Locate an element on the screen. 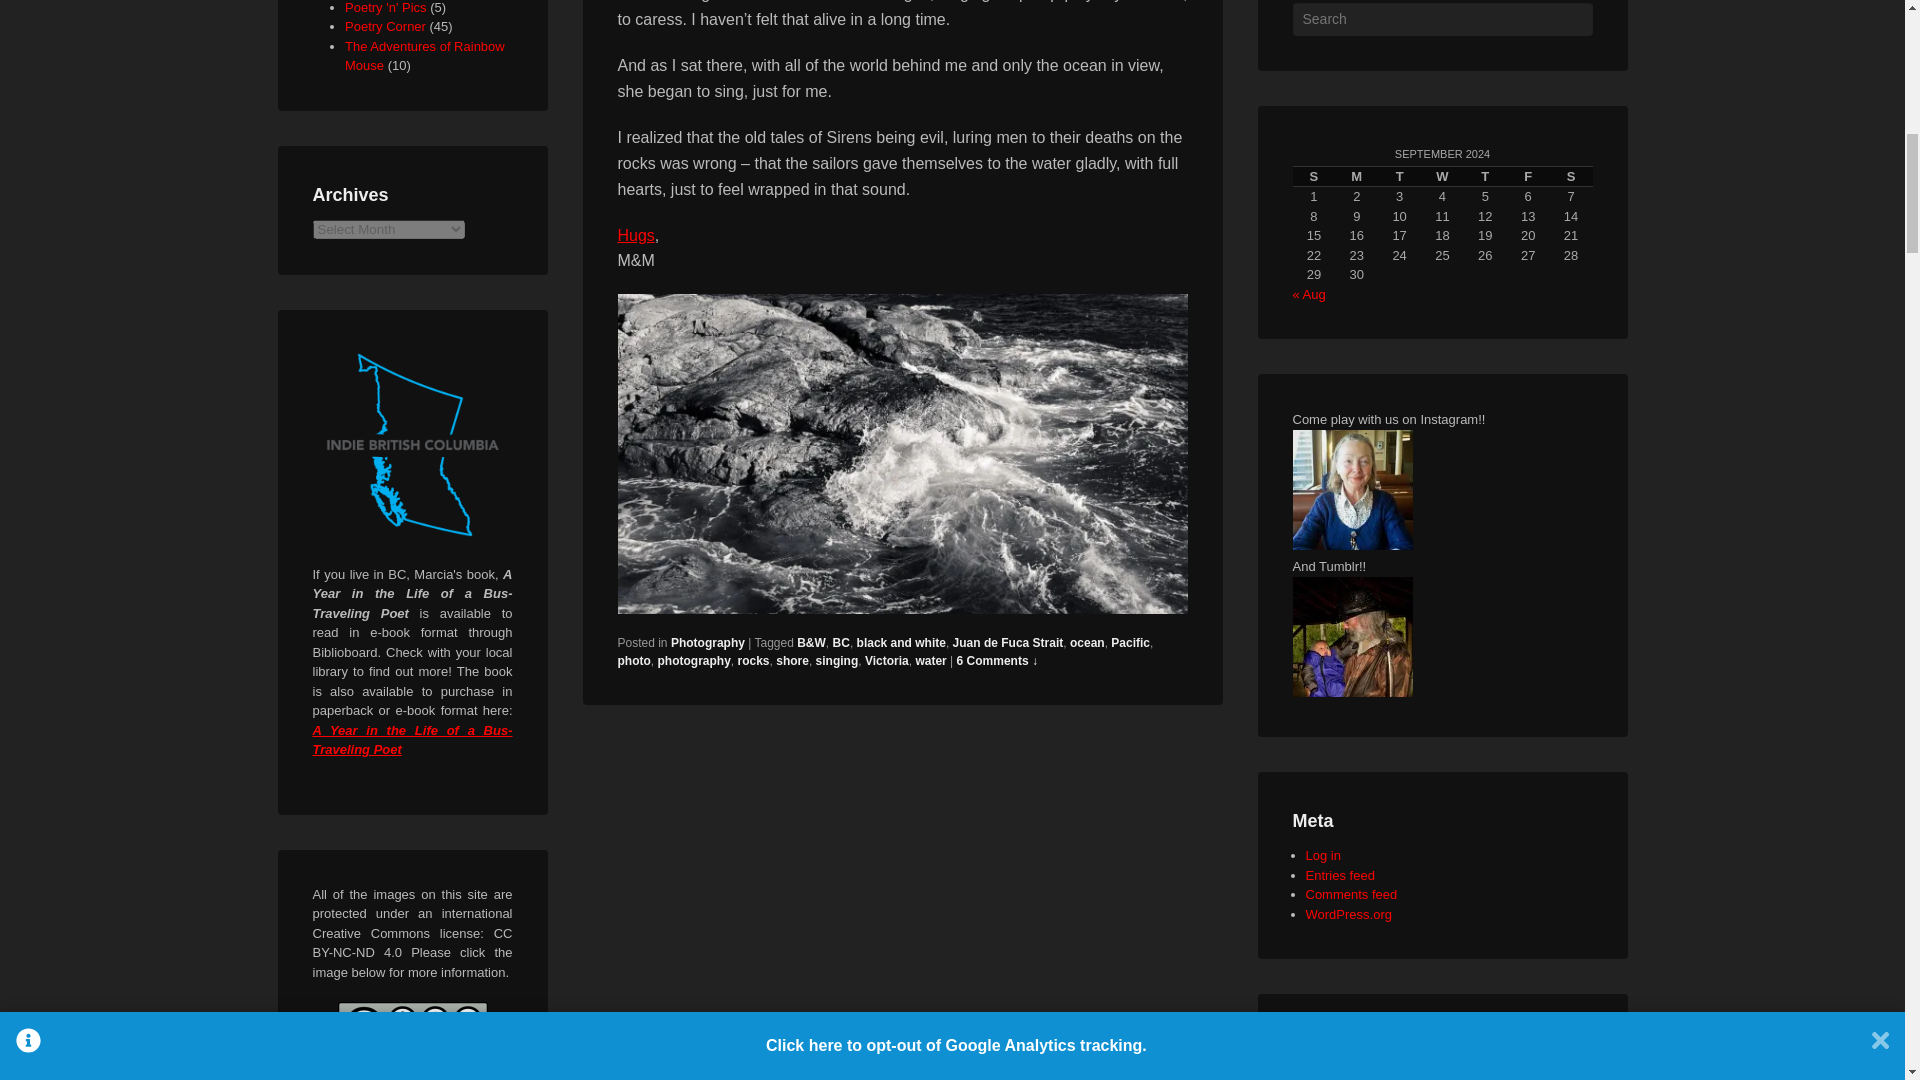  photo is located at coordinates (634, 661).